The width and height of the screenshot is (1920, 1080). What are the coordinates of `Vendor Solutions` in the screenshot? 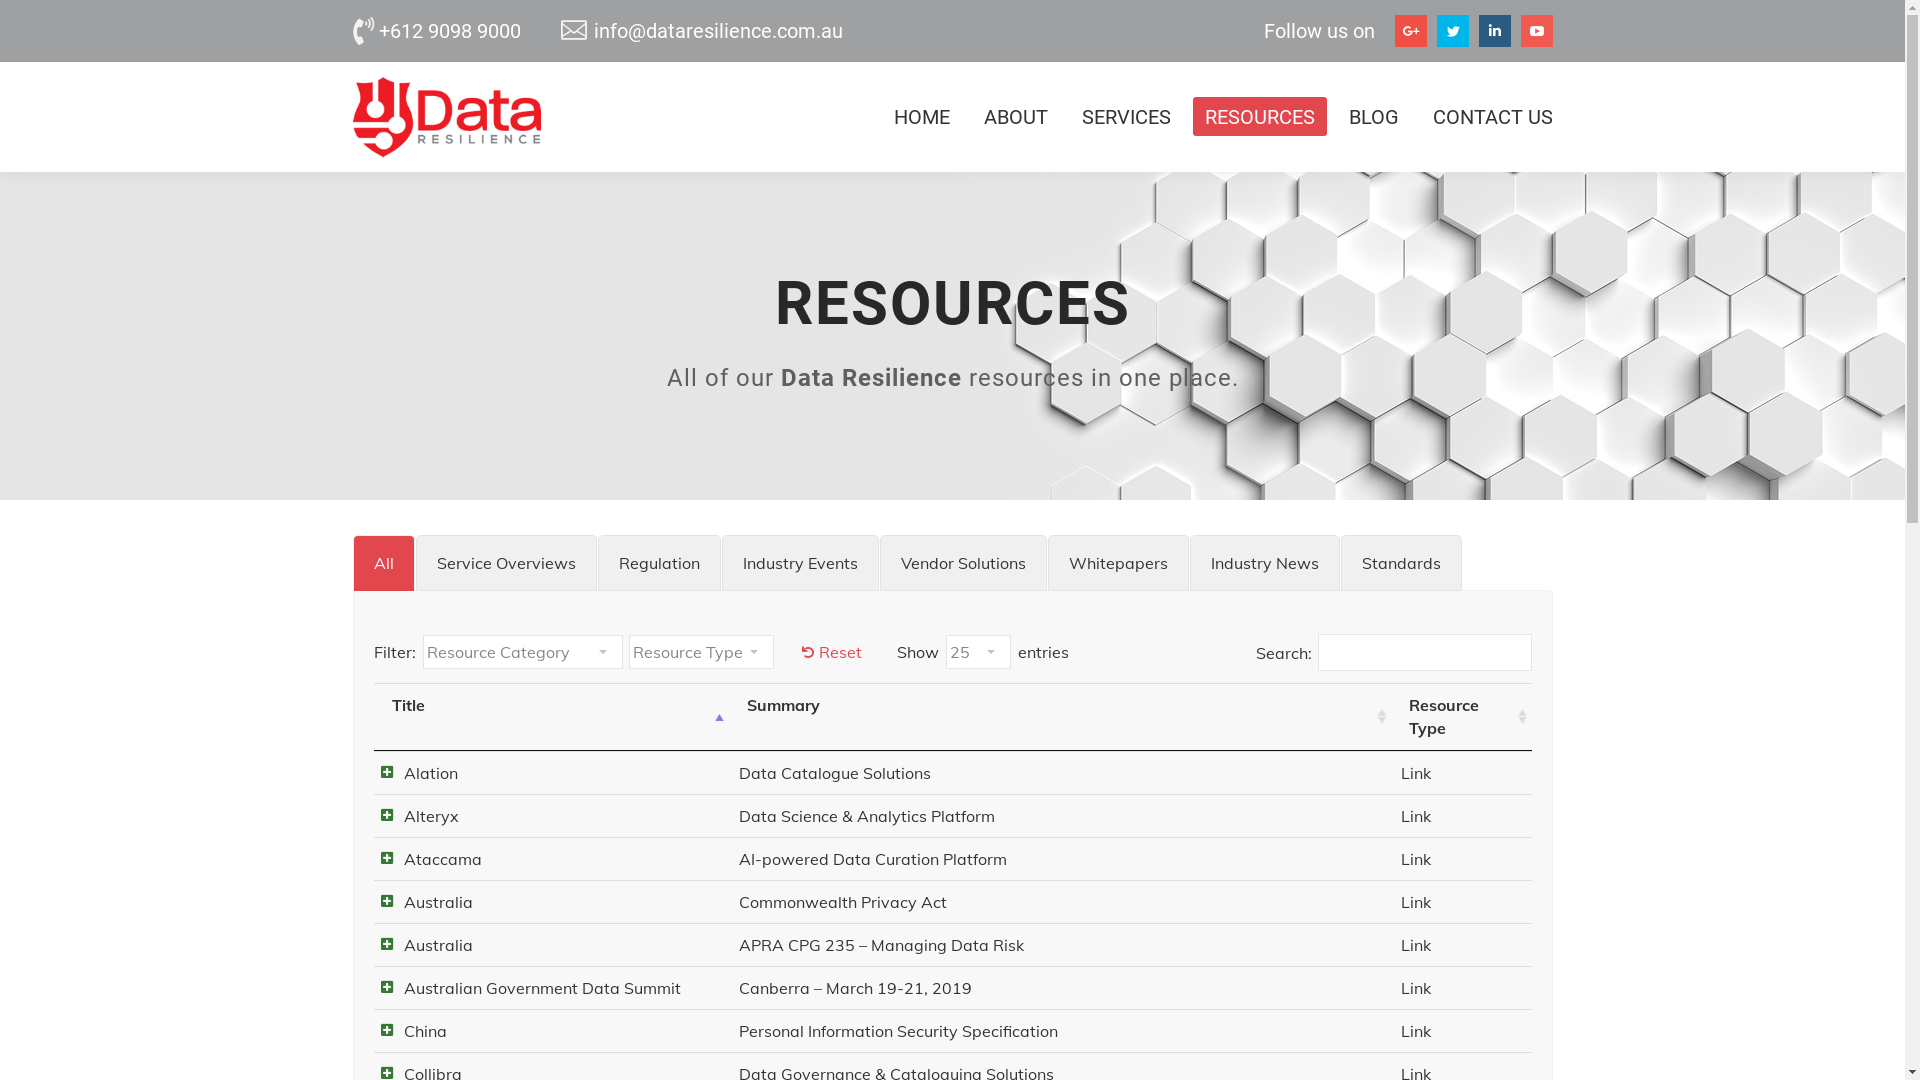 It's located at (964, 563).